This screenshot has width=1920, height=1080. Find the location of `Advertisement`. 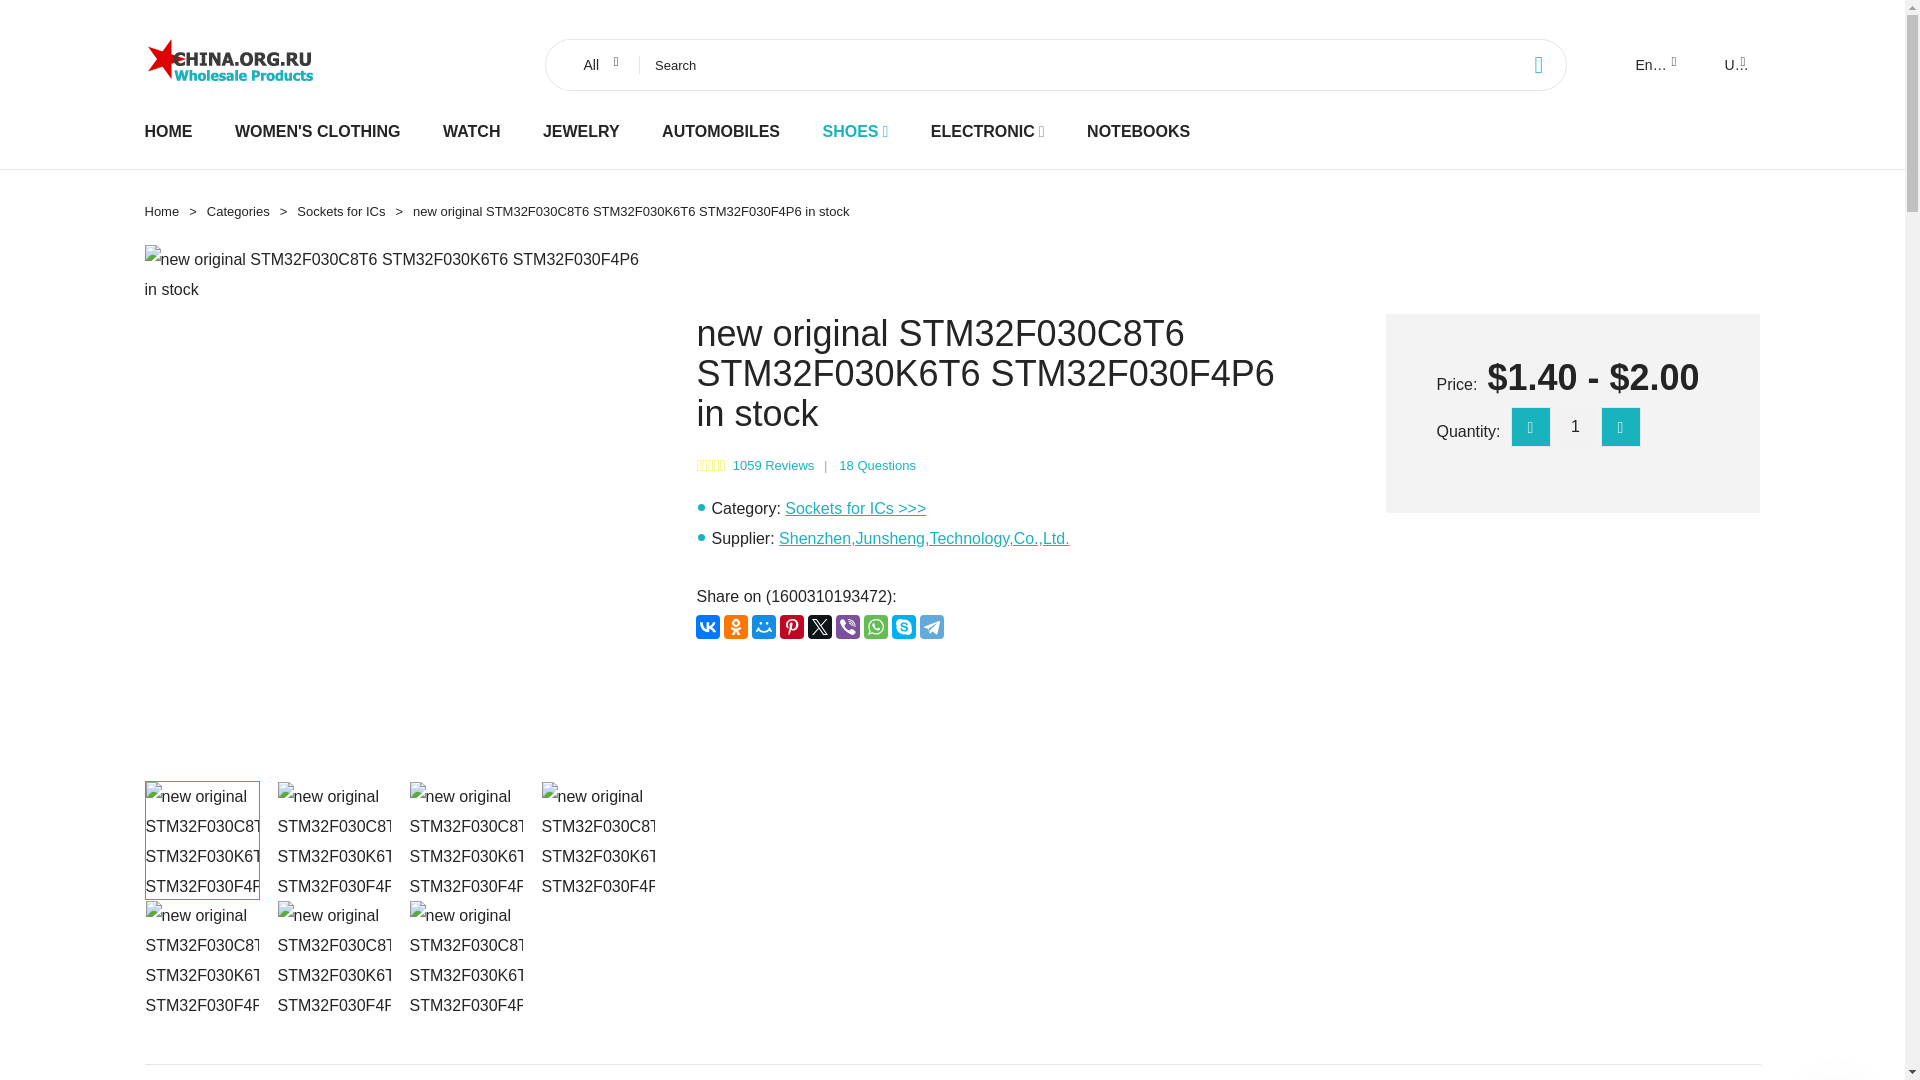

Advertisement is located at coordinates (997, 808).